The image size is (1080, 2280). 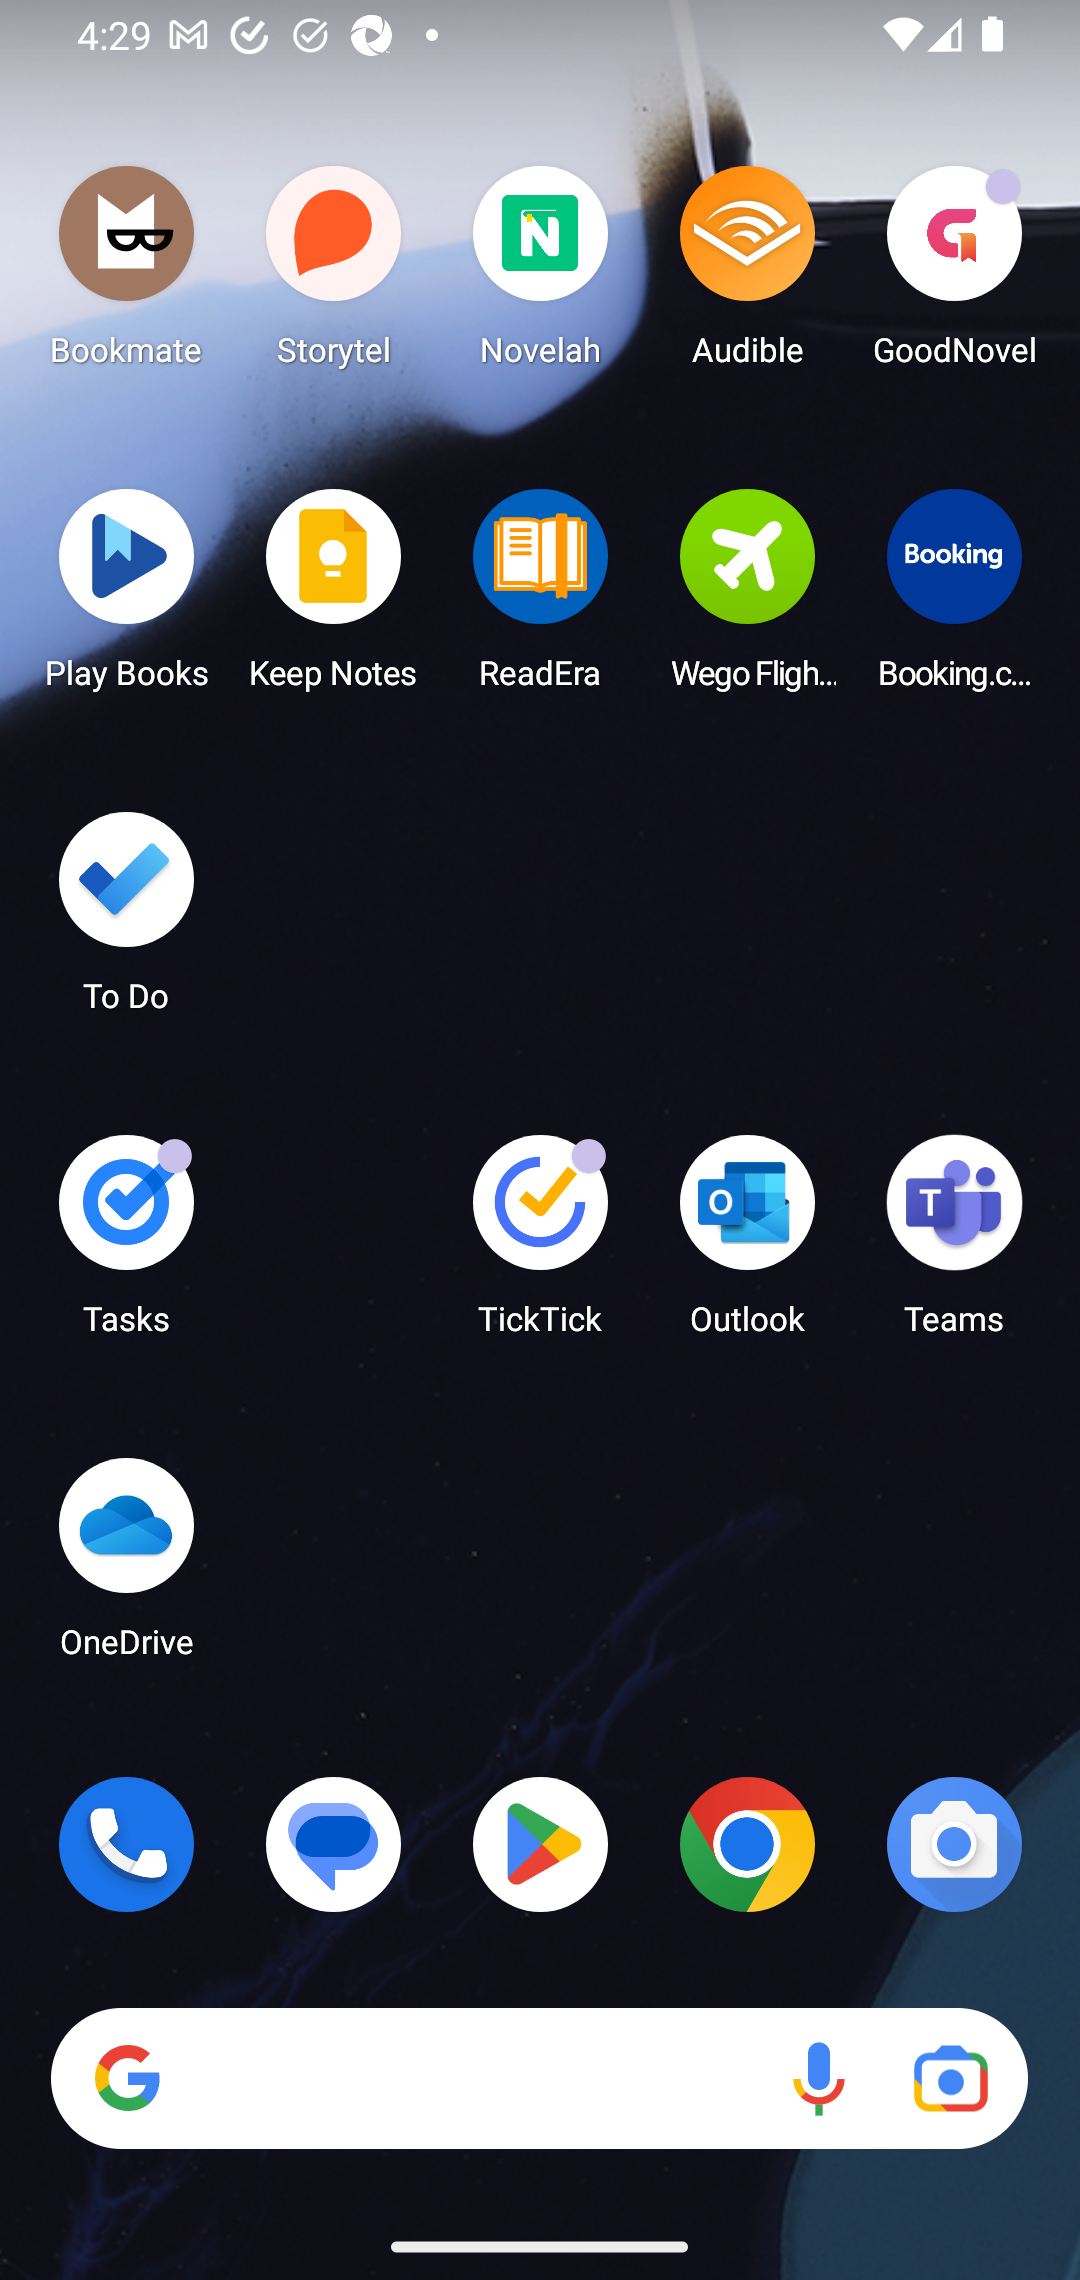 What do you see at coordinates (126, 274) in the screenshot?
I see `Bookmate` at bounding box center [126, 274].